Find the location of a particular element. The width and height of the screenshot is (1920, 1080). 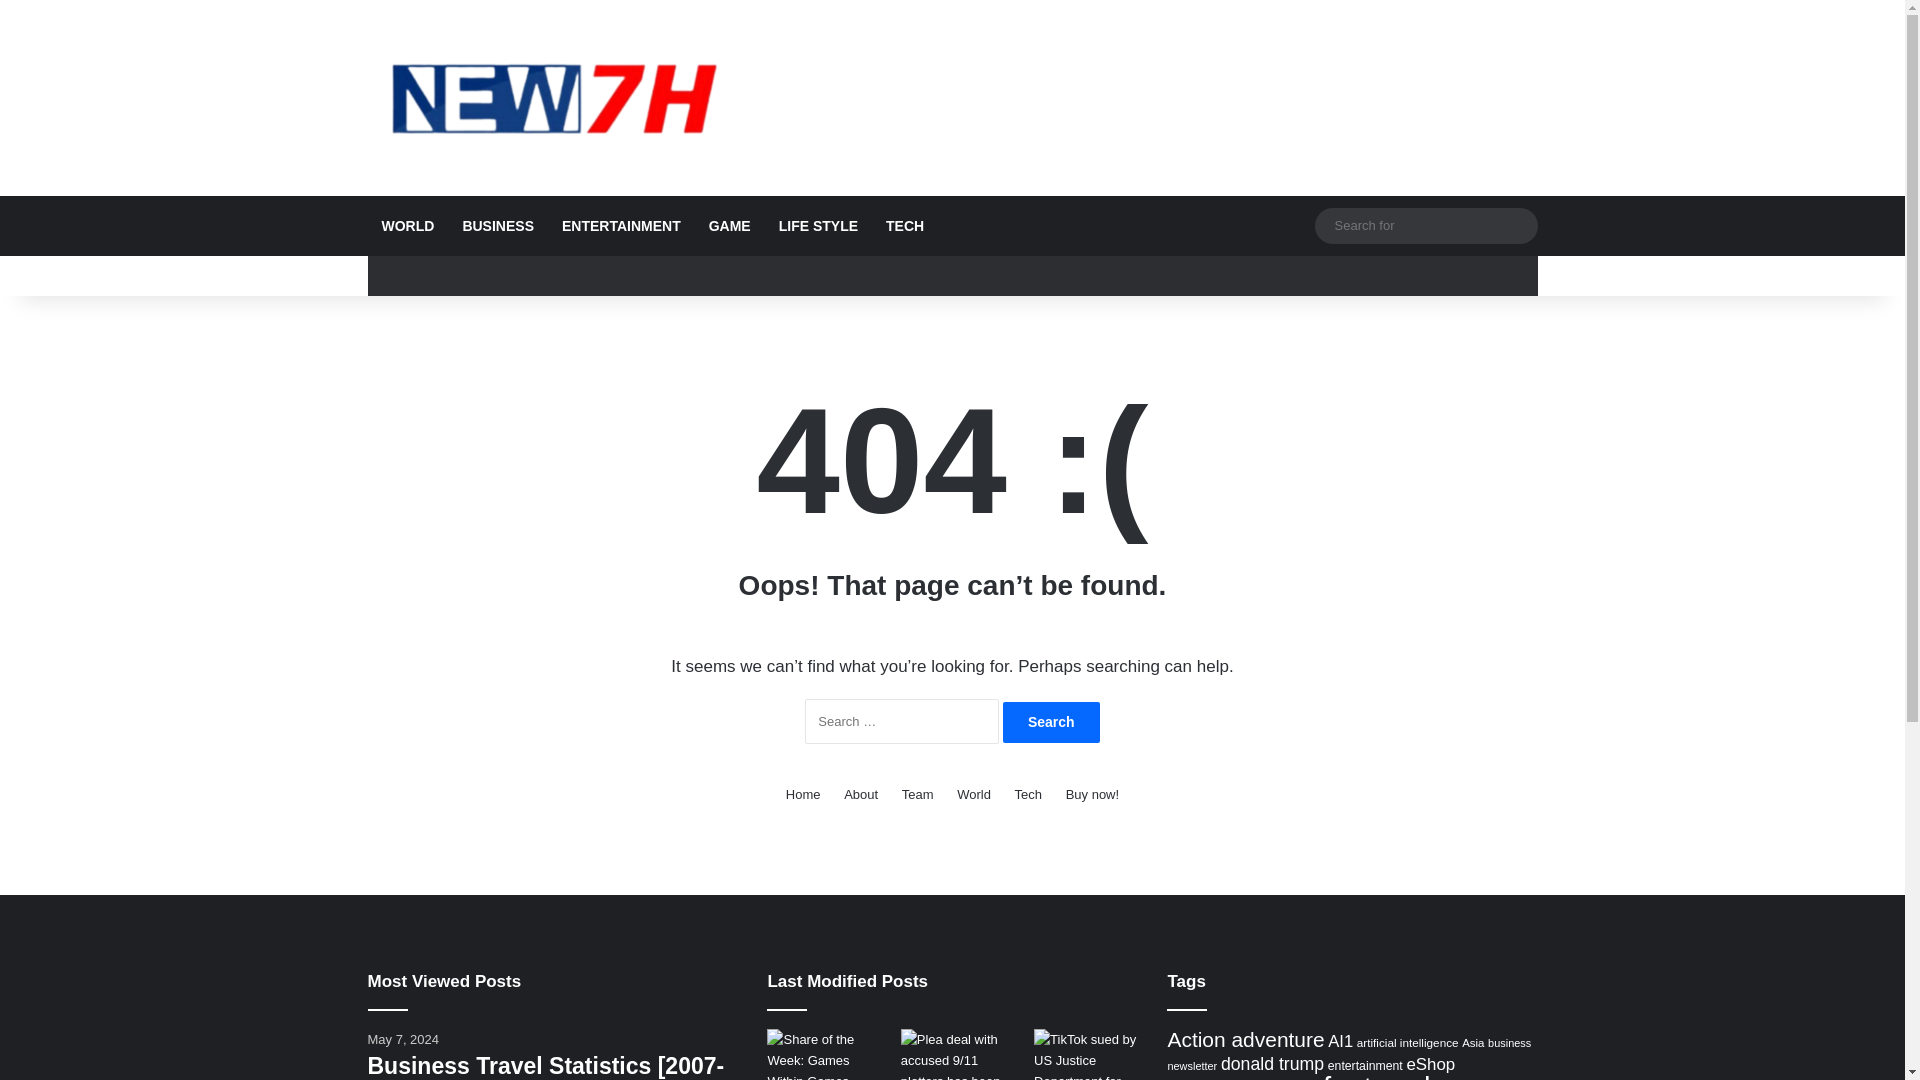

About is located at coordinates (860, 794).